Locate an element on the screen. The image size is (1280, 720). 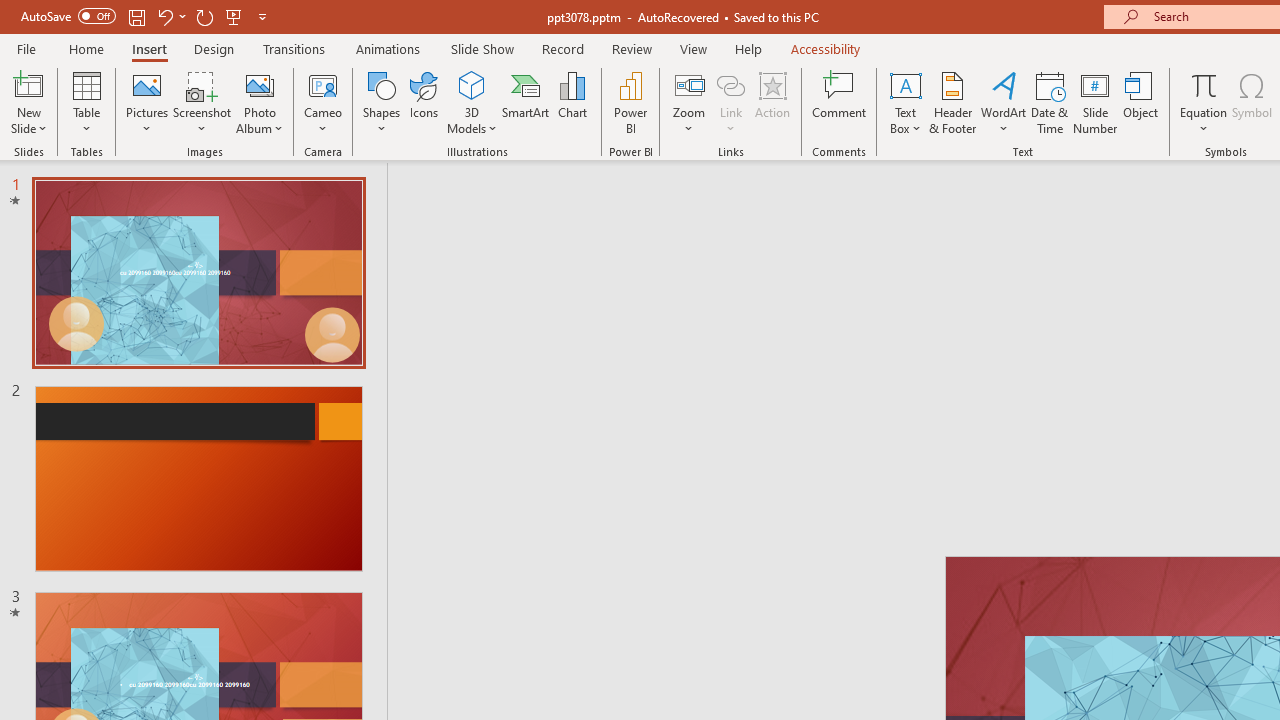
3D Models is located at coordinates (472, 102).